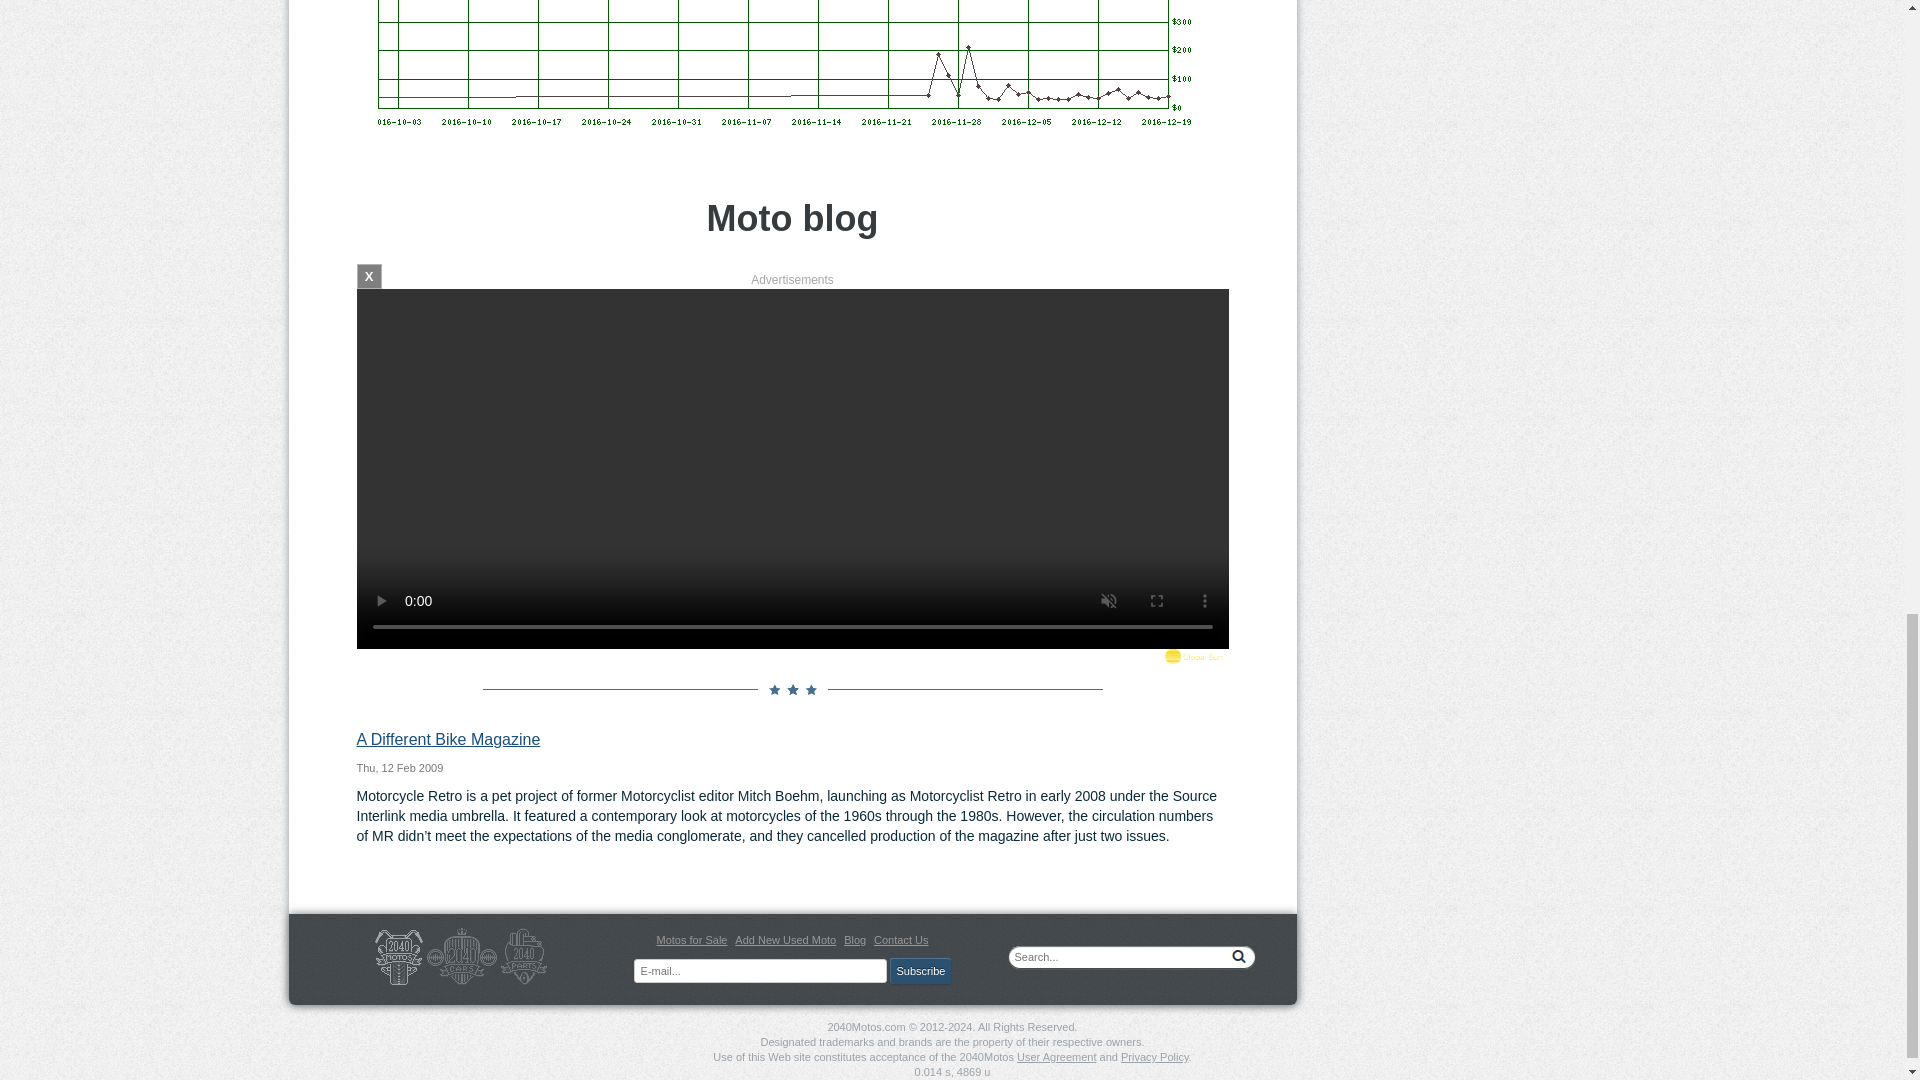 The image size is (1920, 1080). I want to click on A Different Bike Magazine, so click(447, 740).